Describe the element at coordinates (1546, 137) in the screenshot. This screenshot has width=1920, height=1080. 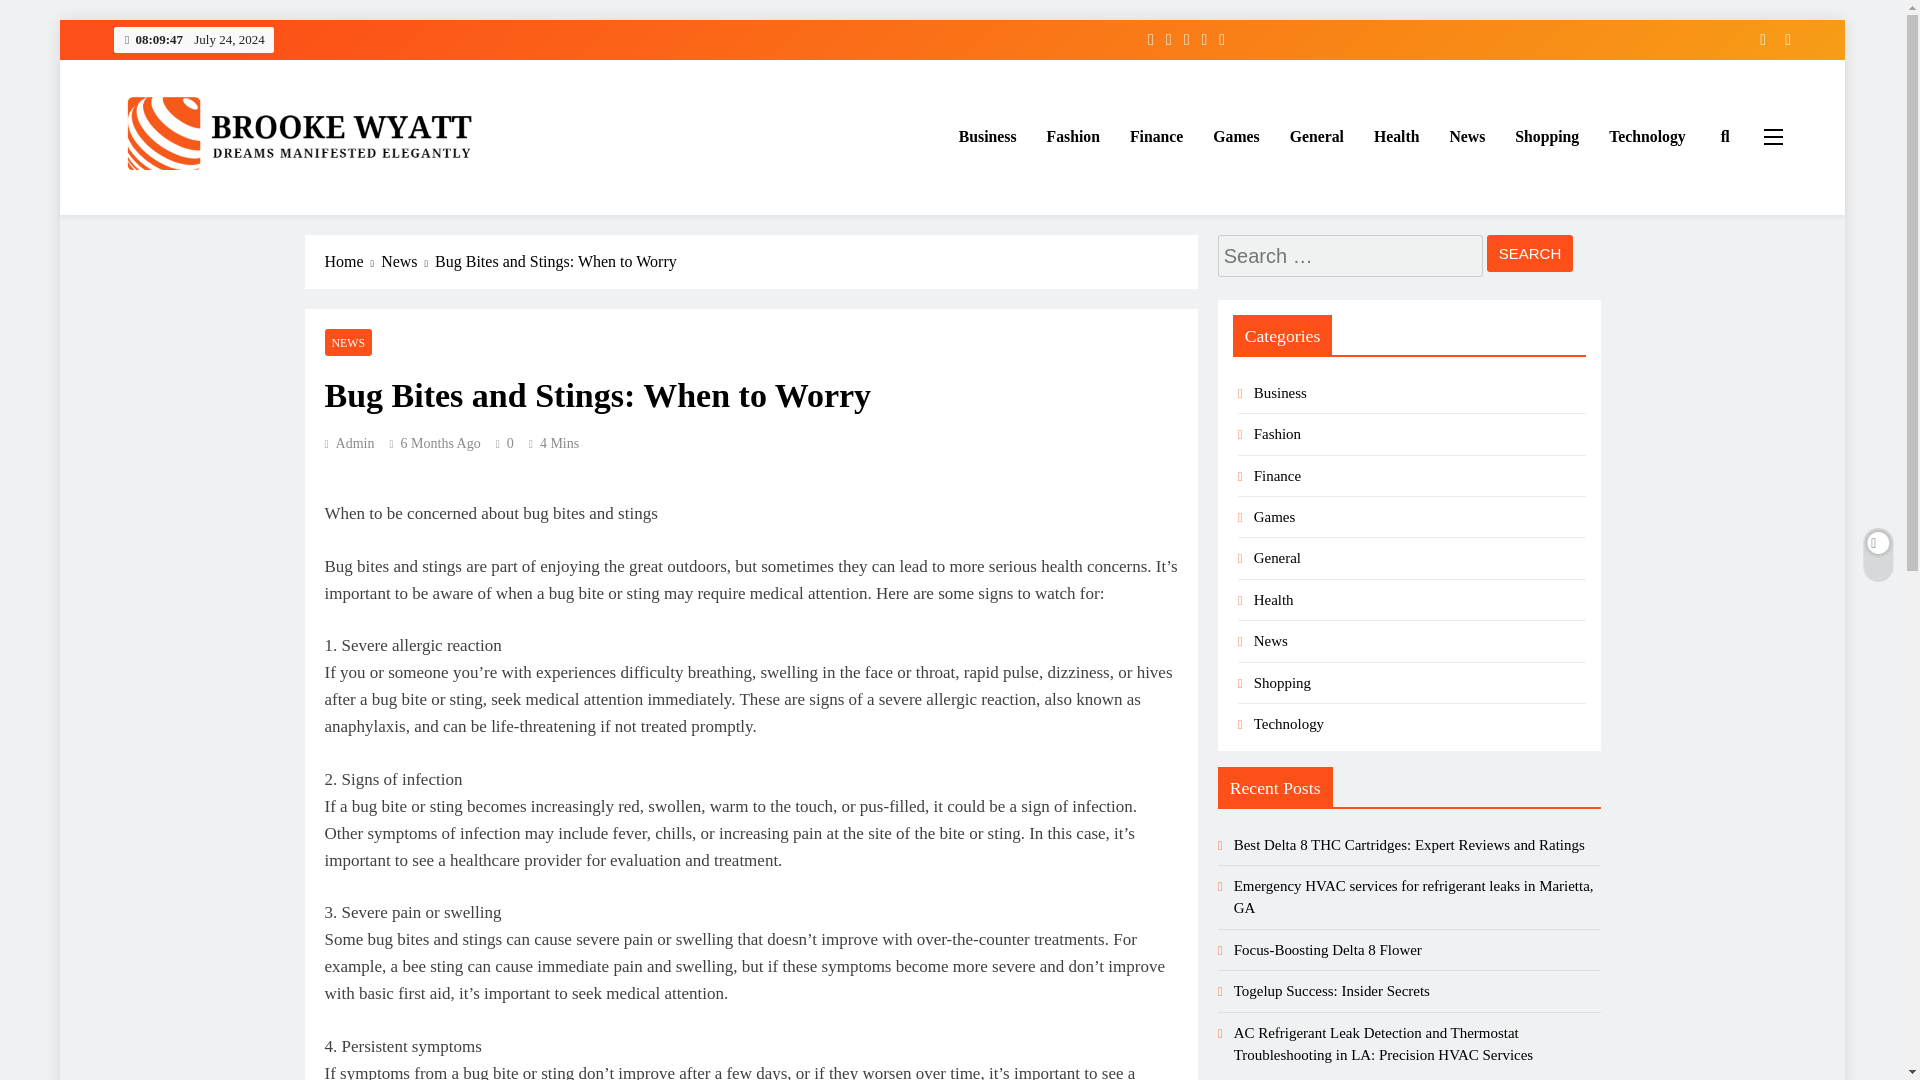
I see `Shopping` at that location.